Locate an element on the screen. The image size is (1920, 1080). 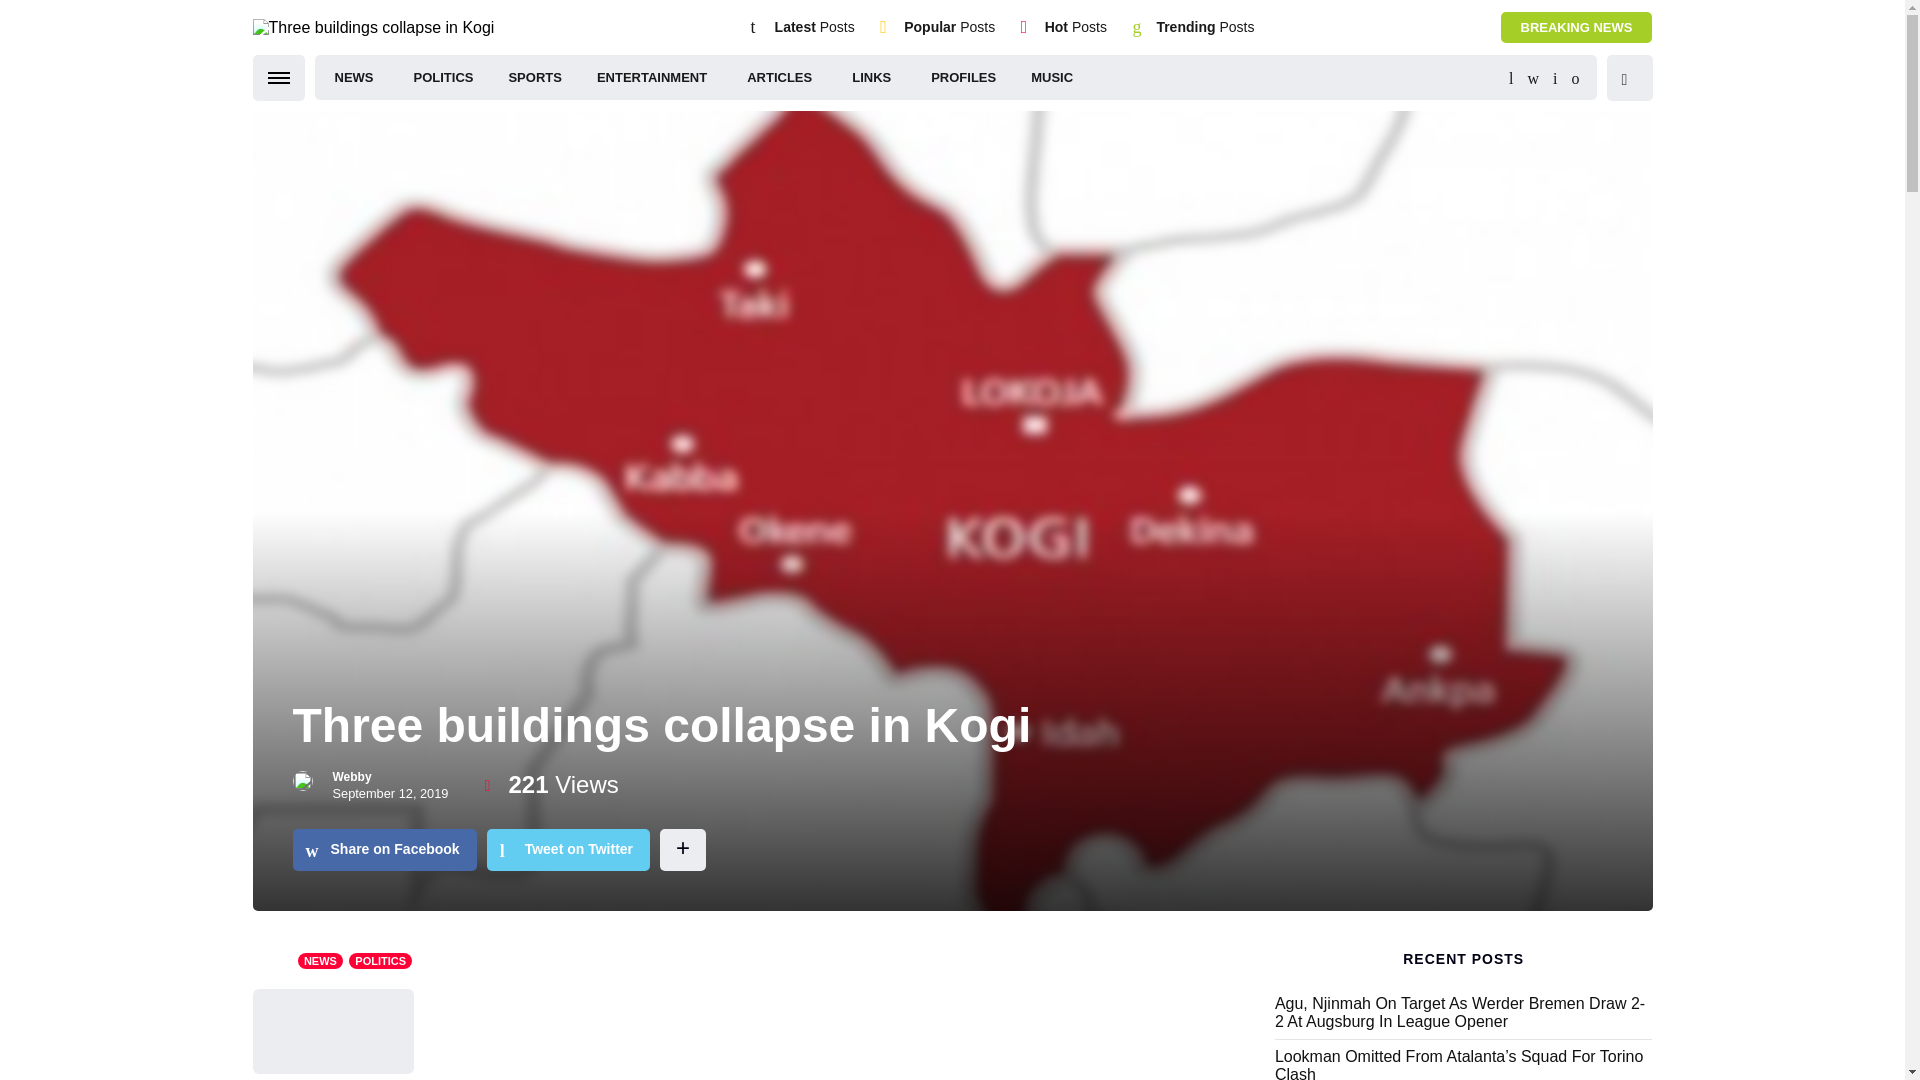
Latest Posts is located at coordinates (814, 26).